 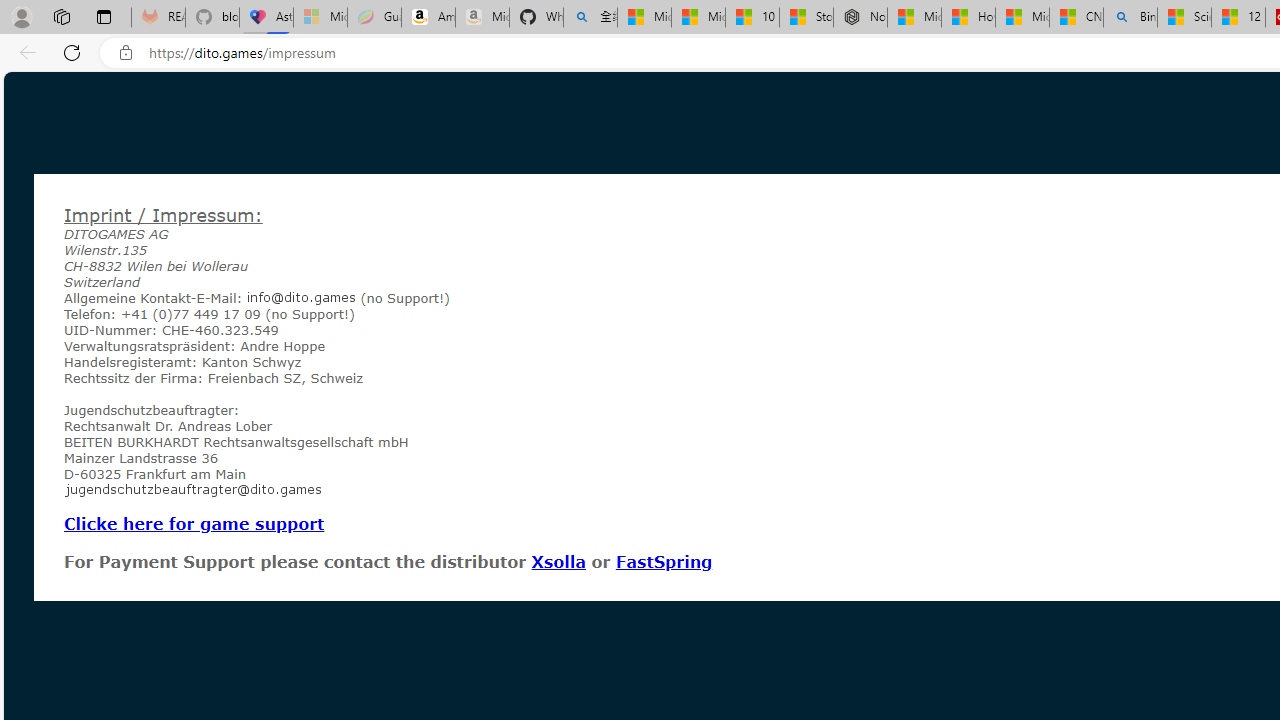 I want to click on Stocks - MSN, so click(x=806, y=18).